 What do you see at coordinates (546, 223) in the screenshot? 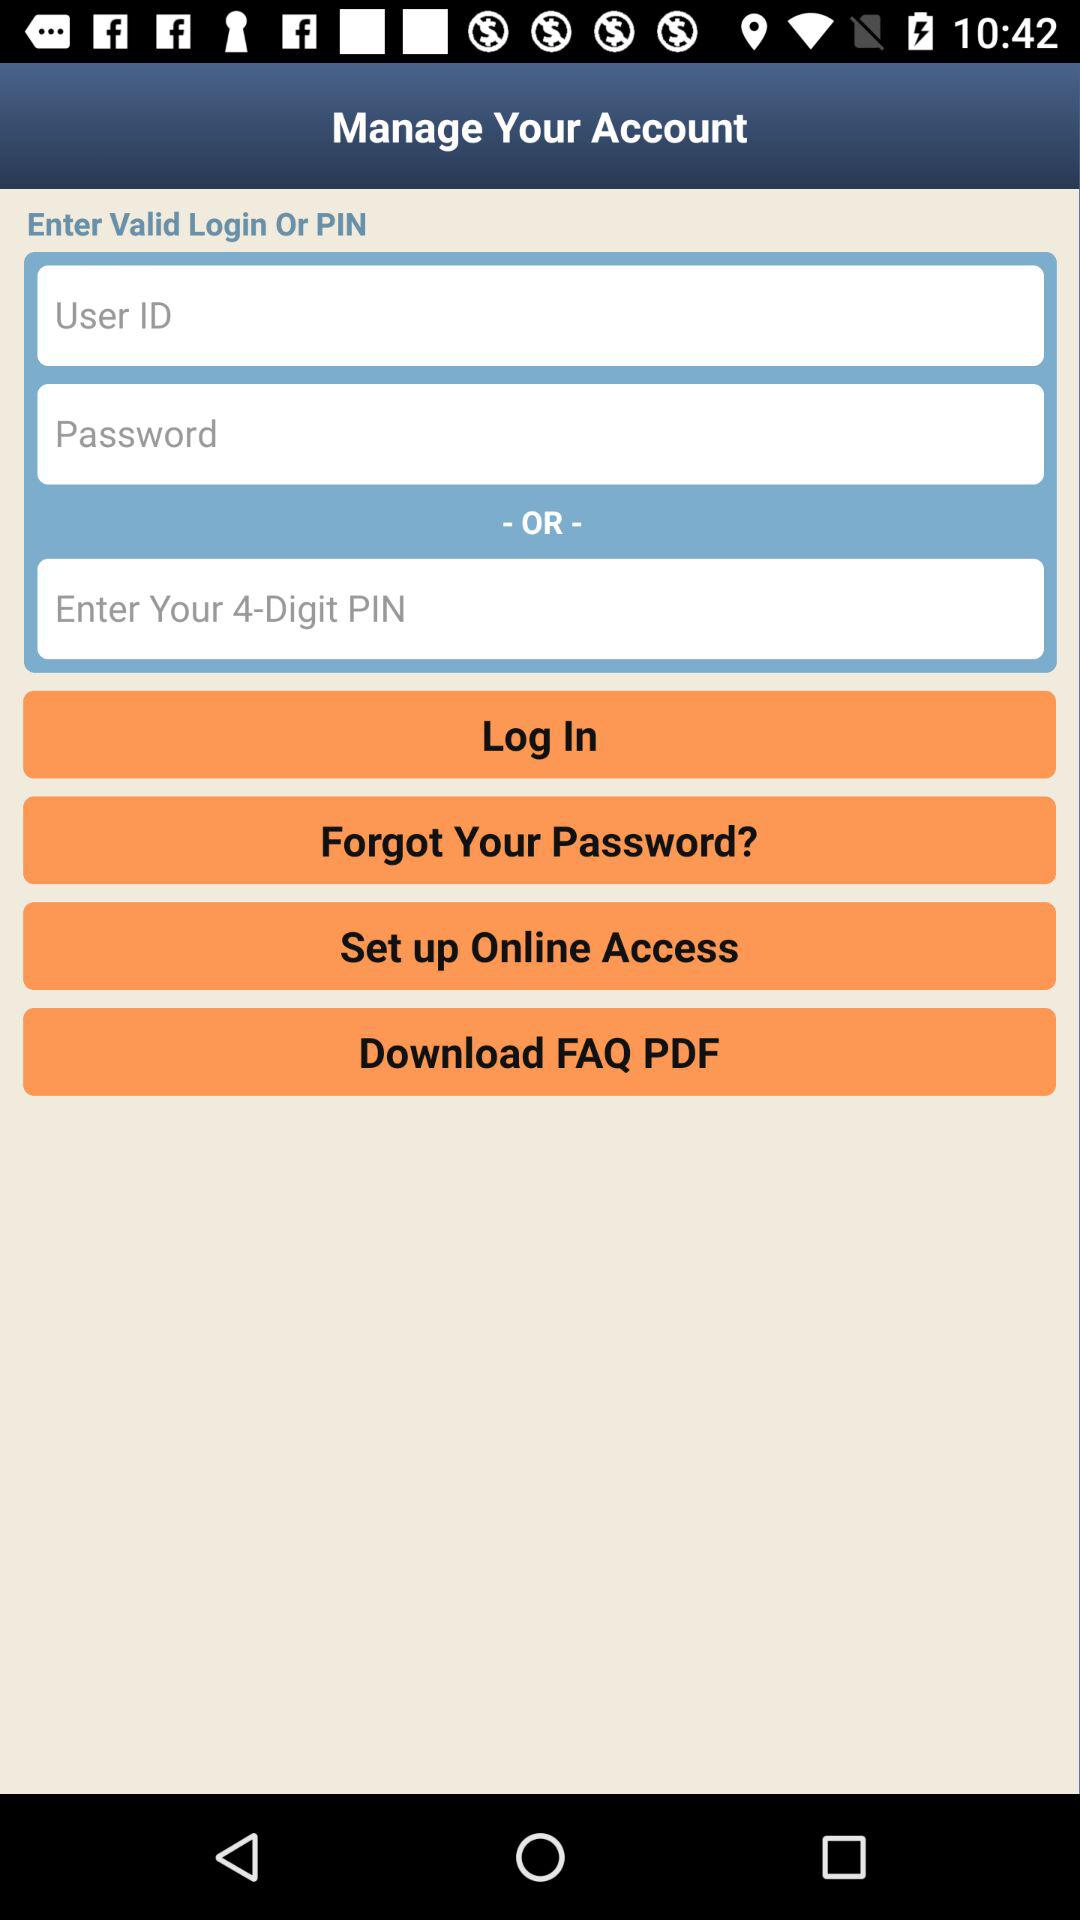
I see `launch enter valid login icon` at bounding box center [546, 223].